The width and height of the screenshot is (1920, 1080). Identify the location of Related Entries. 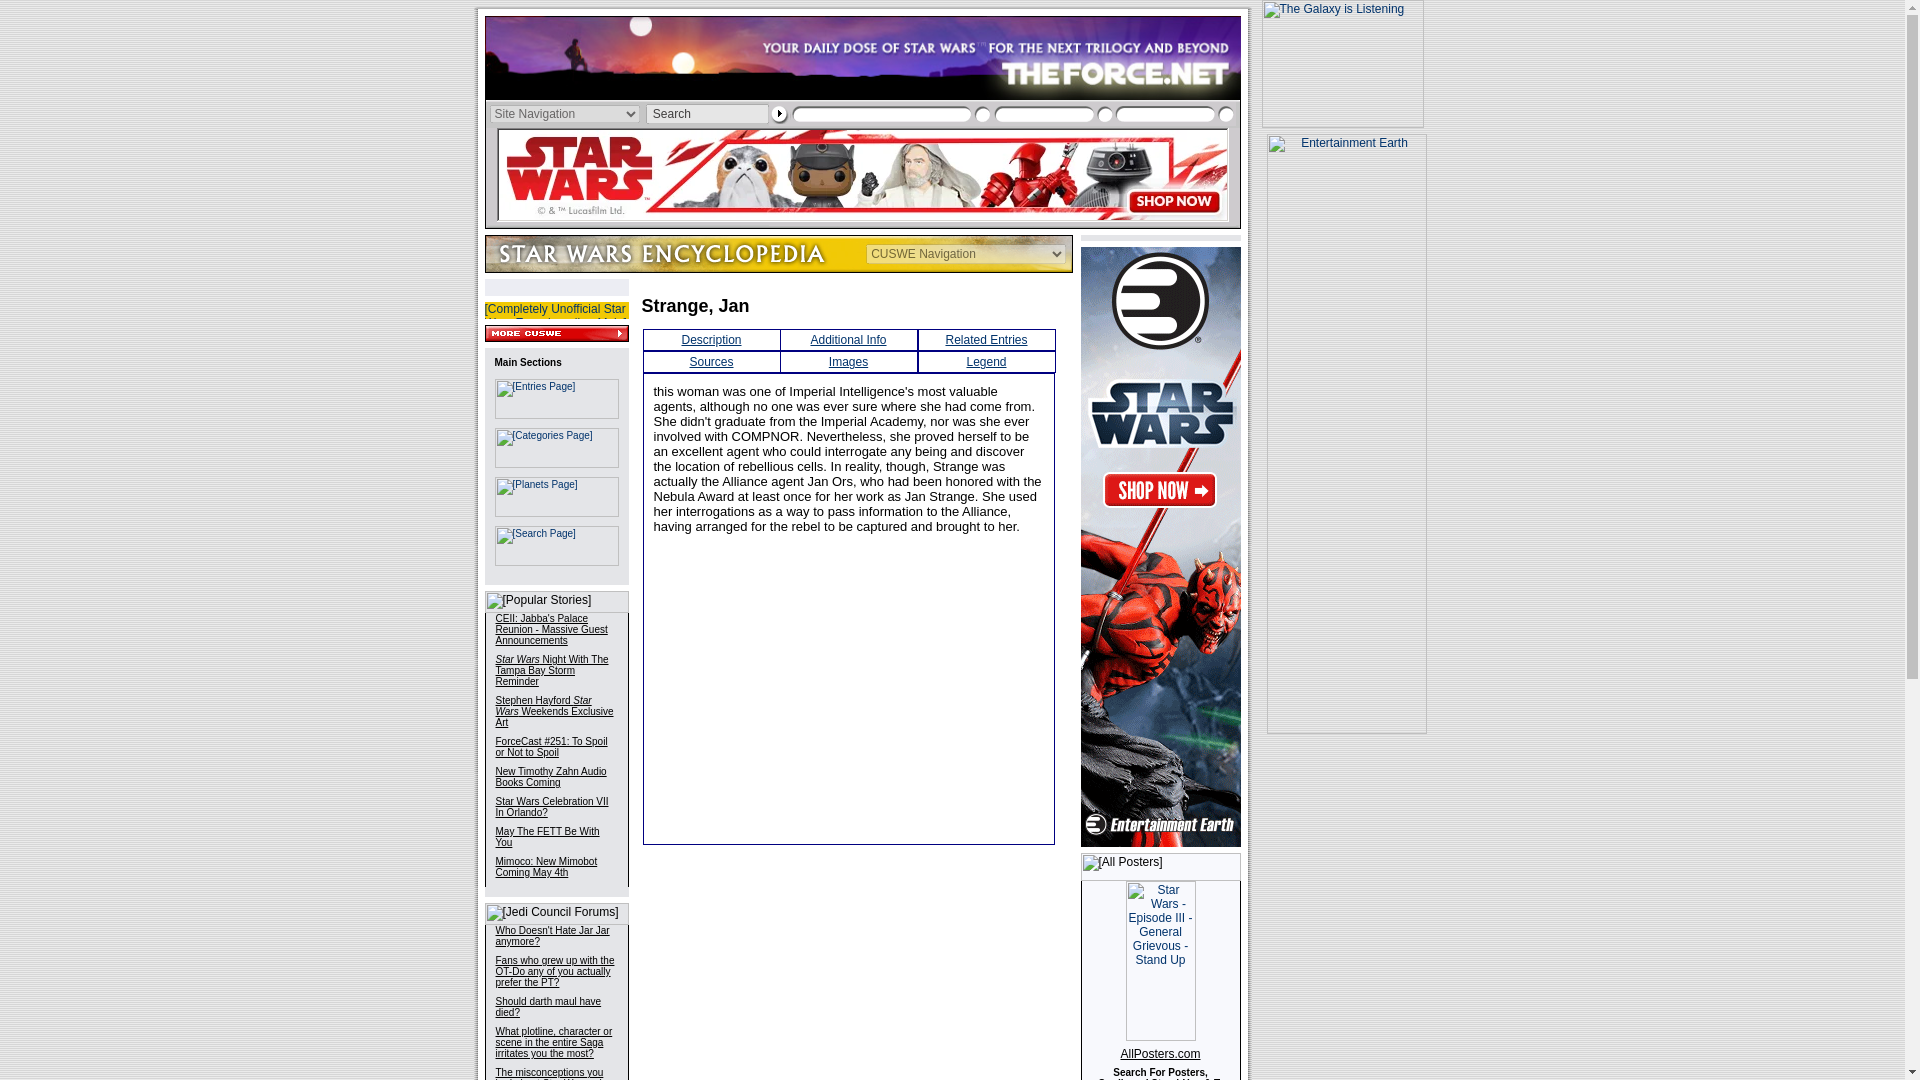
(986, 339).